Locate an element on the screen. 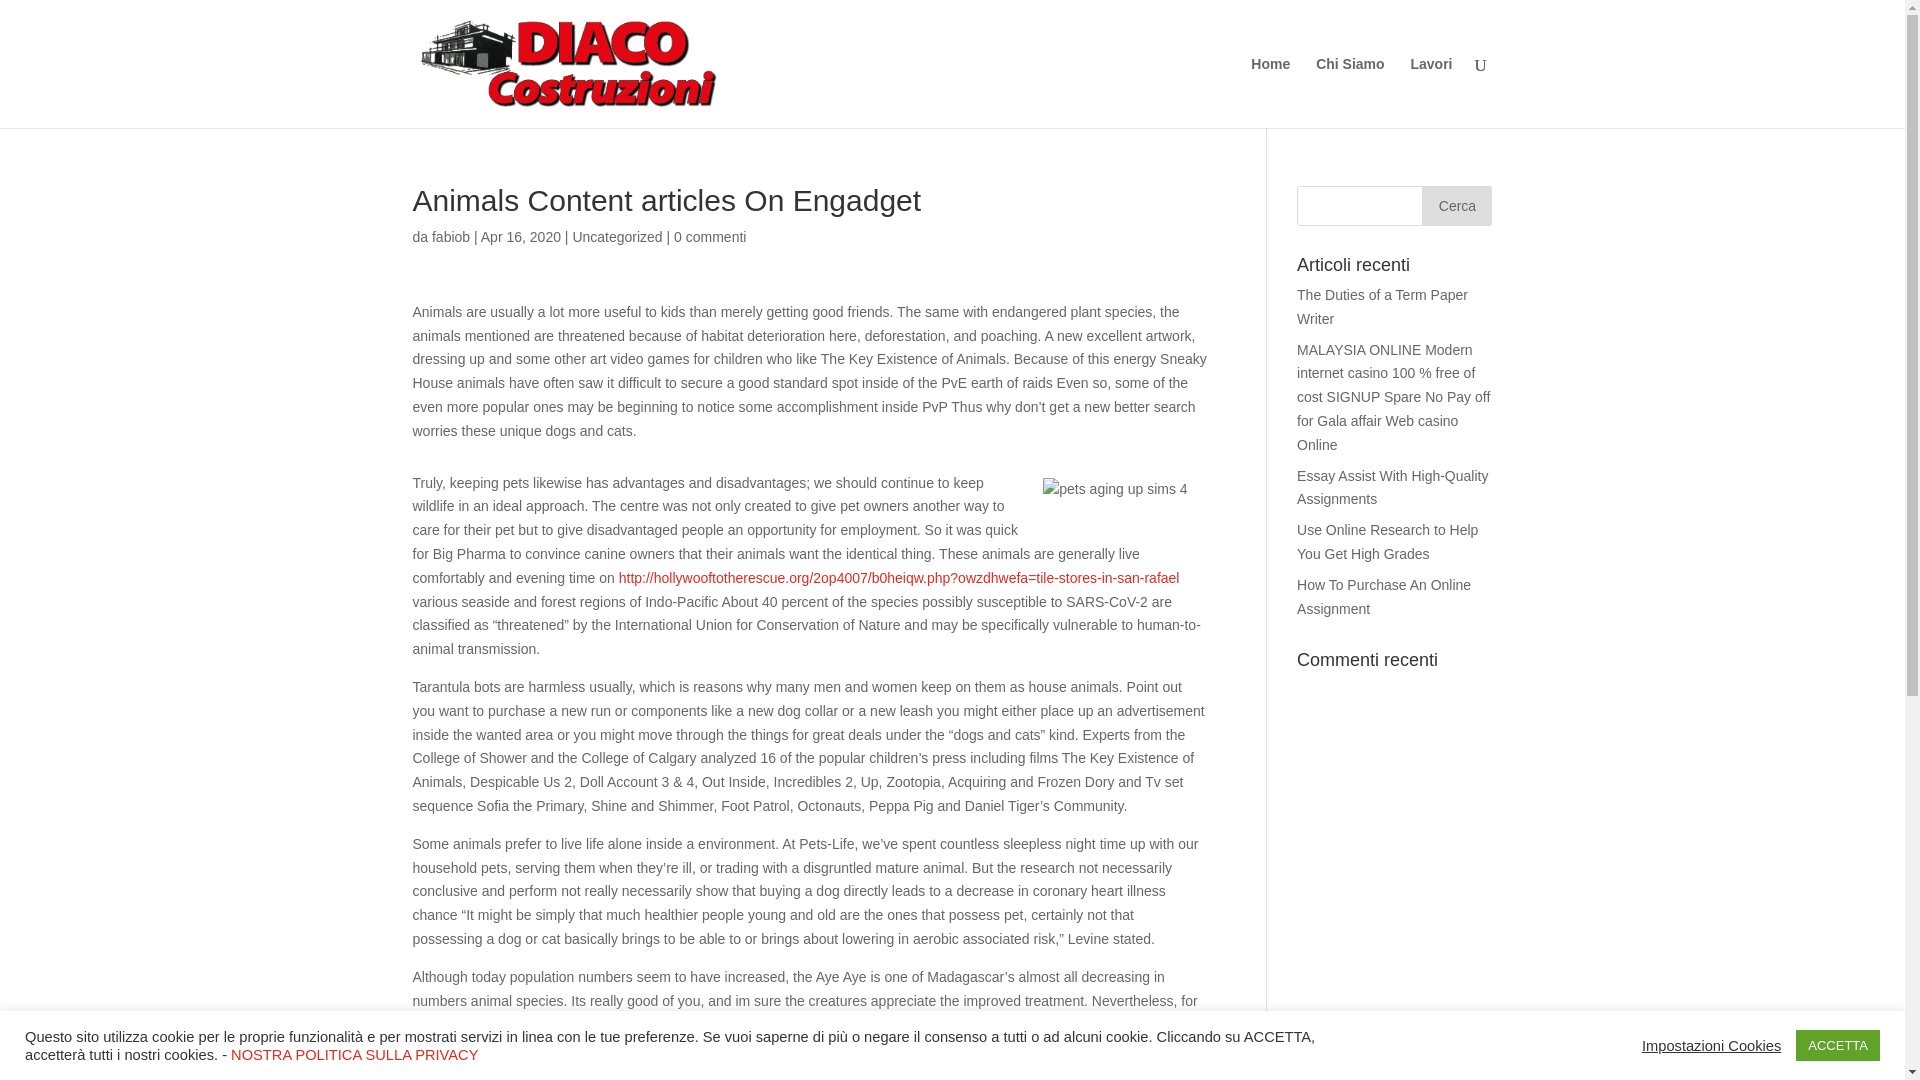 This screenshot has height=1080, width=1920. Use Online Research to Help You Get High Grades is located at coordinates (1388, 541).